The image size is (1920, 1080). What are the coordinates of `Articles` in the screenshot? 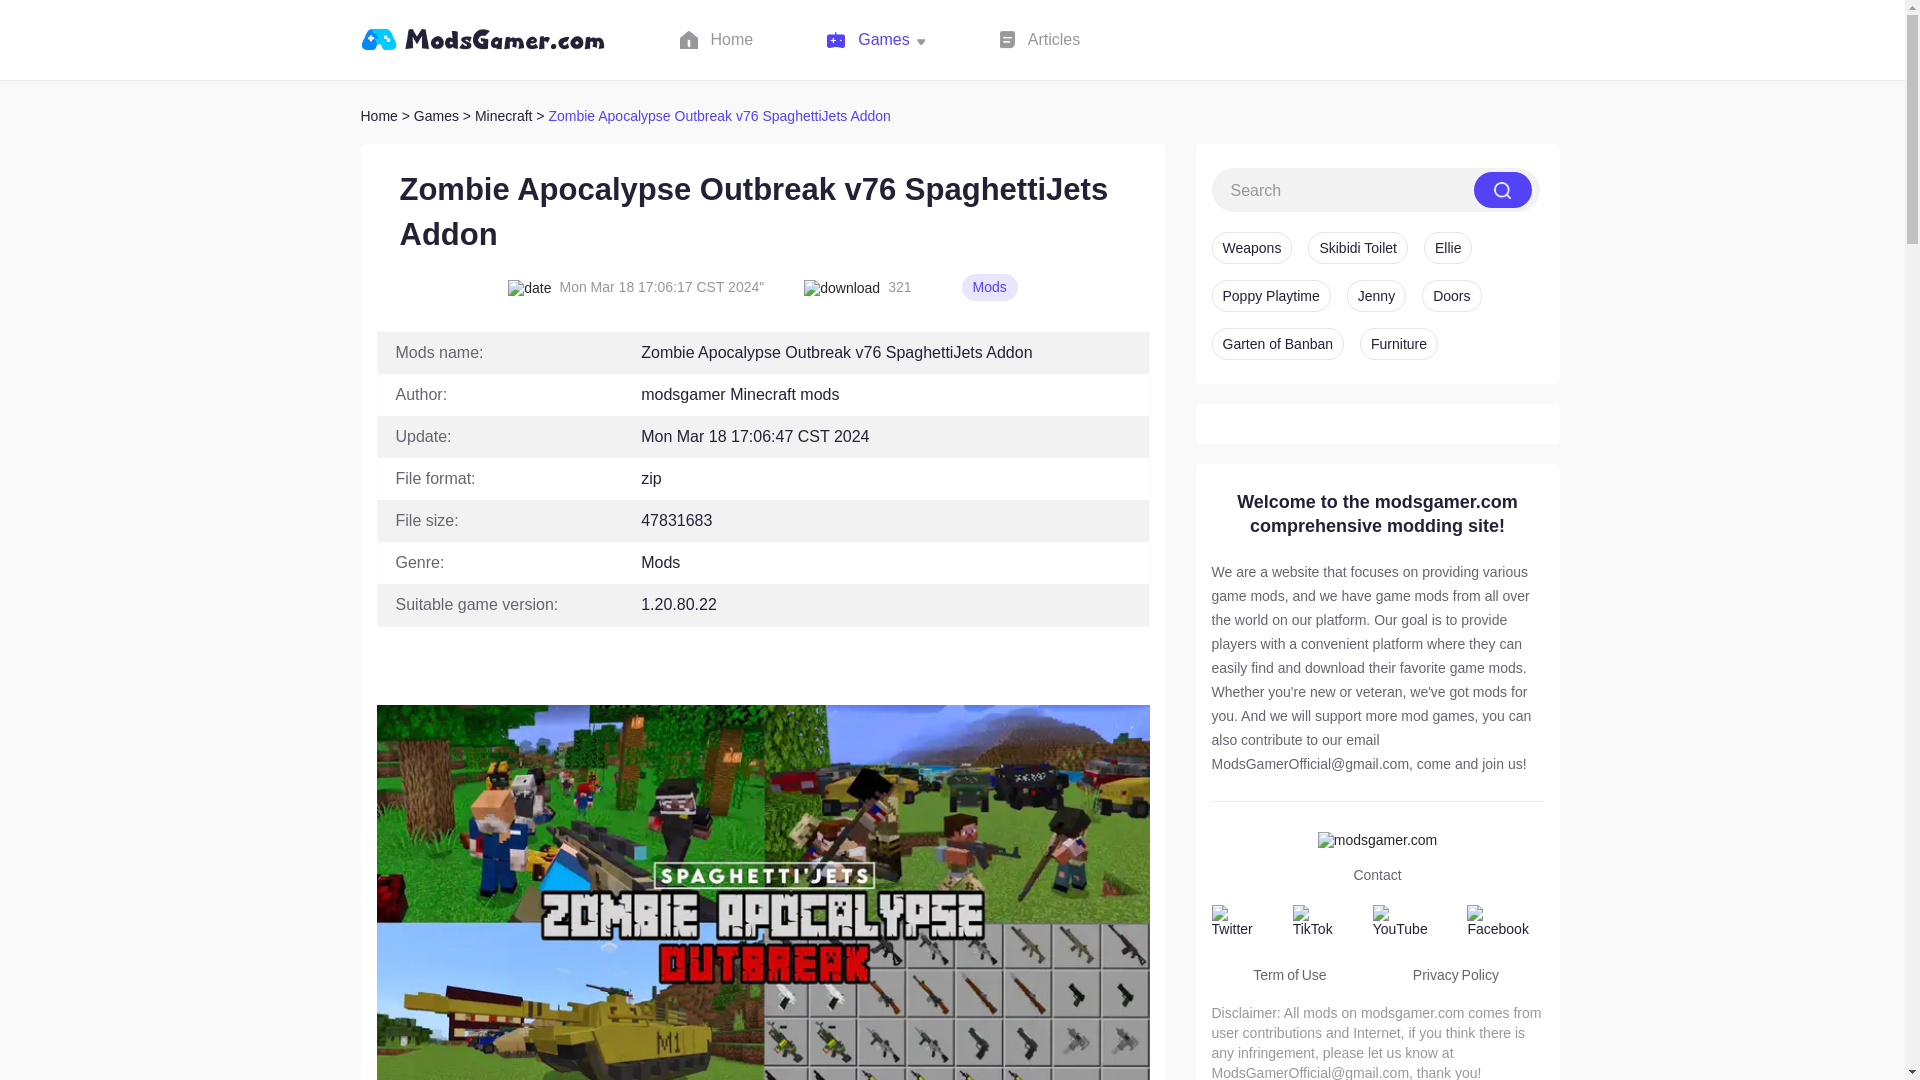 It's located at (1040, 40).